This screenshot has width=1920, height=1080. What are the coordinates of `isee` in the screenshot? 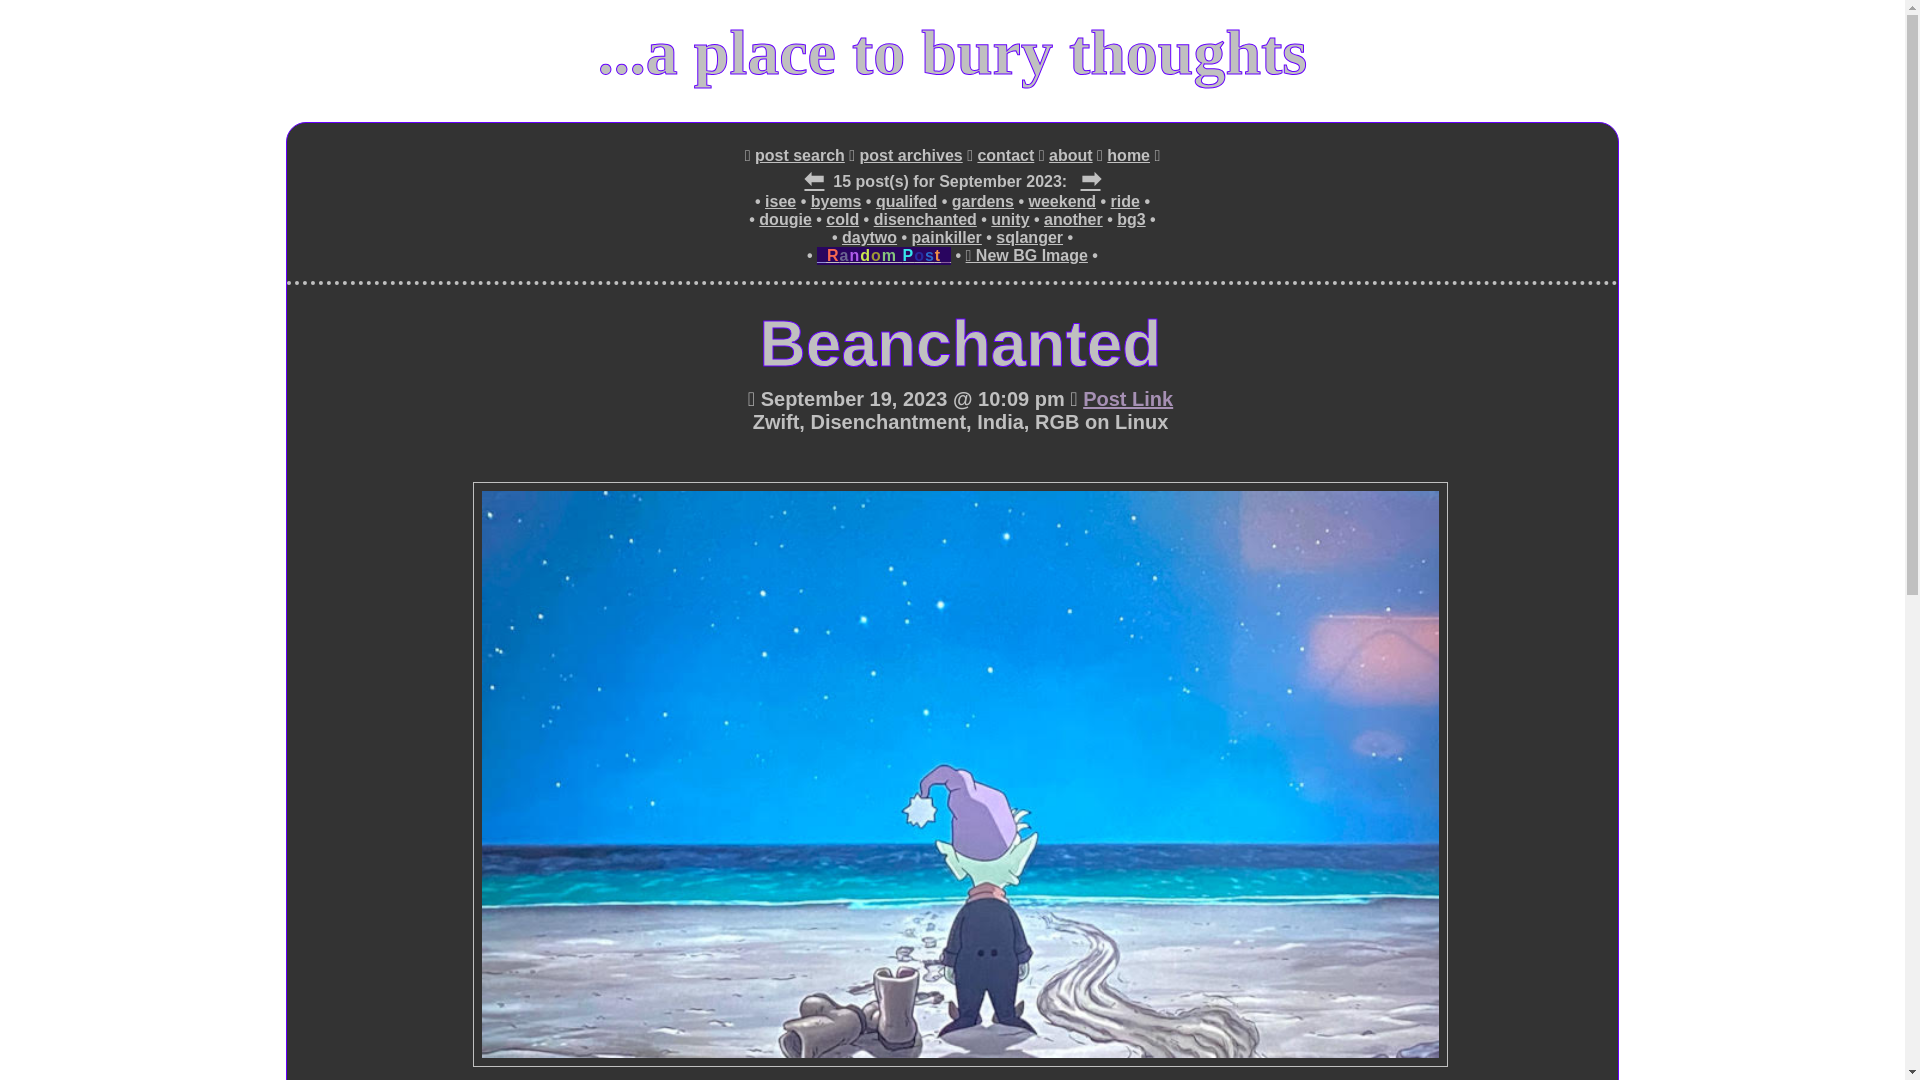 It's located at (780, 202).